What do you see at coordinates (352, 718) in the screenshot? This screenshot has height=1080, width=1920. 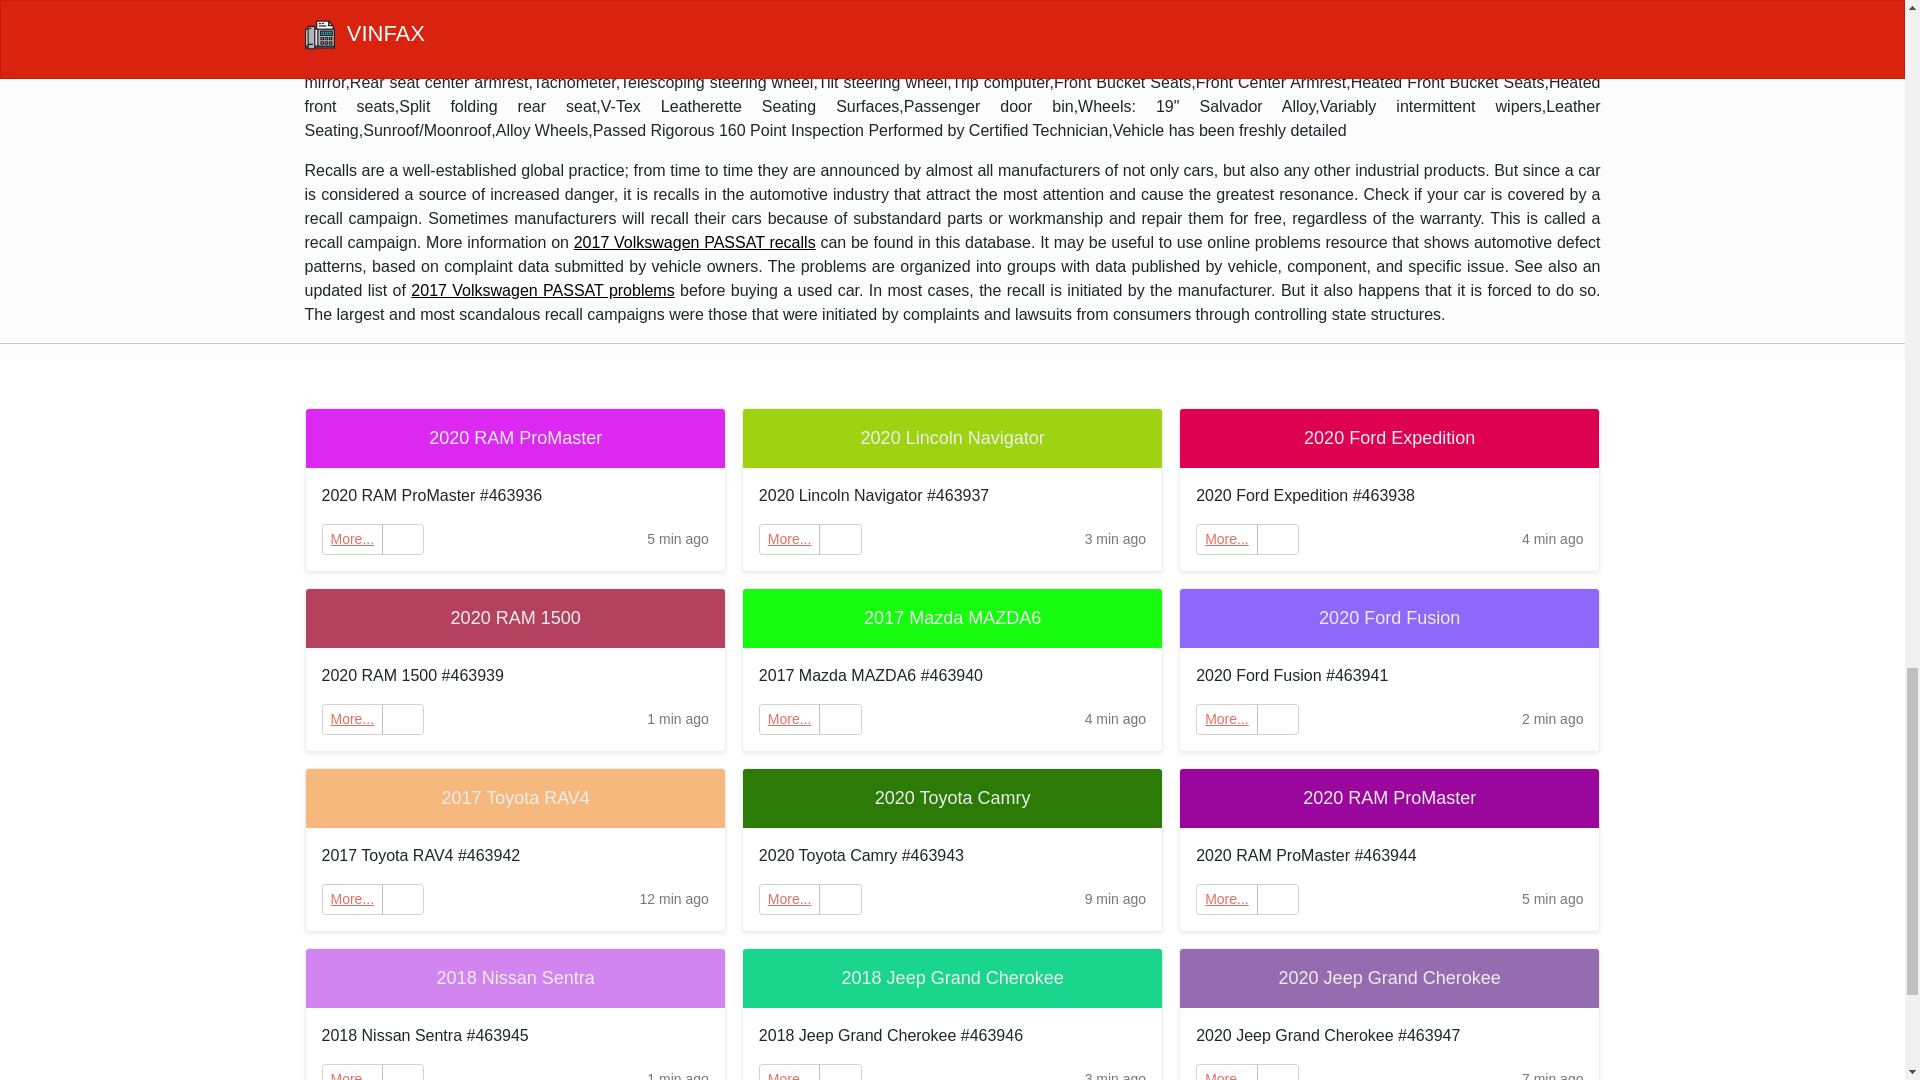 I see `More...` at bounding box center [352, 718].